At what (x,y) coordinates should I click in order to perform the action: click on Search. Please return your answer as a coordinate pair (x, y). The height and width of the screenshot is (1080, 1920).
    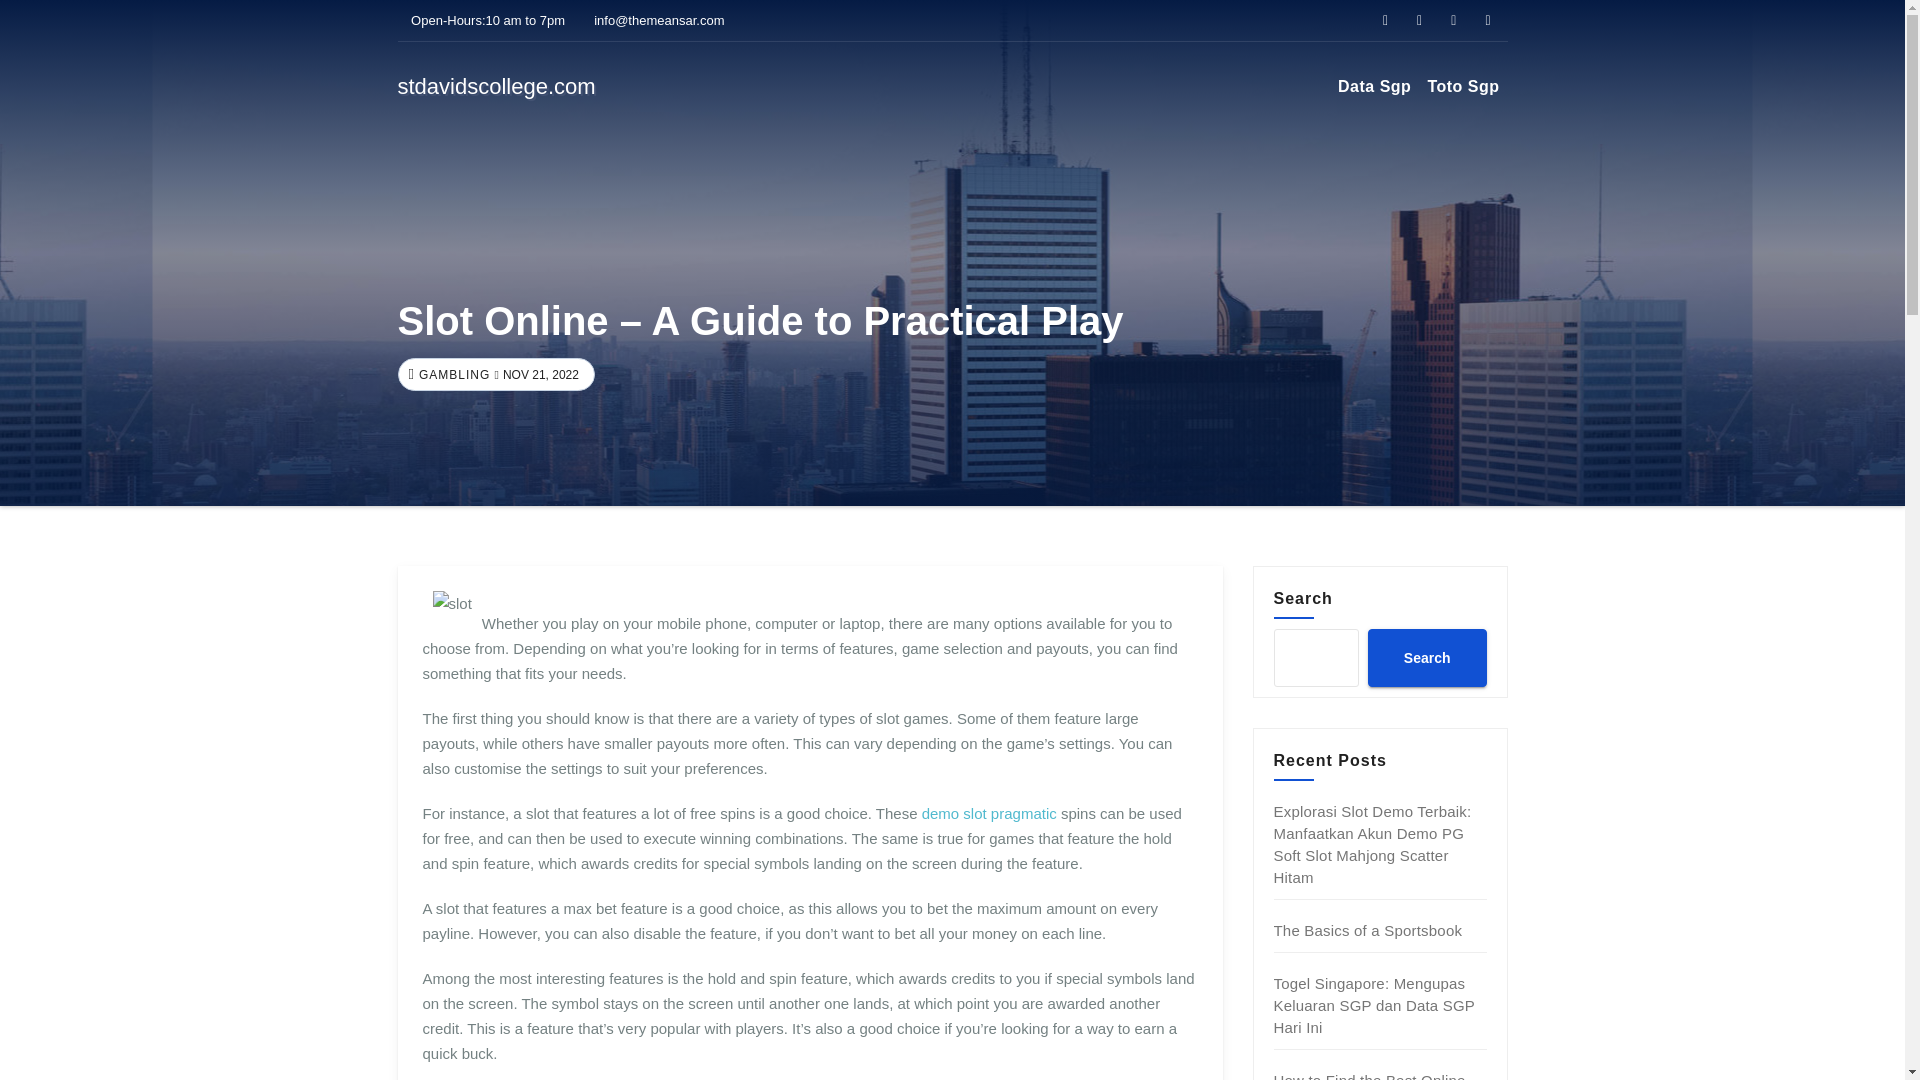
    Looking at the image, I should click on (1426, 657).